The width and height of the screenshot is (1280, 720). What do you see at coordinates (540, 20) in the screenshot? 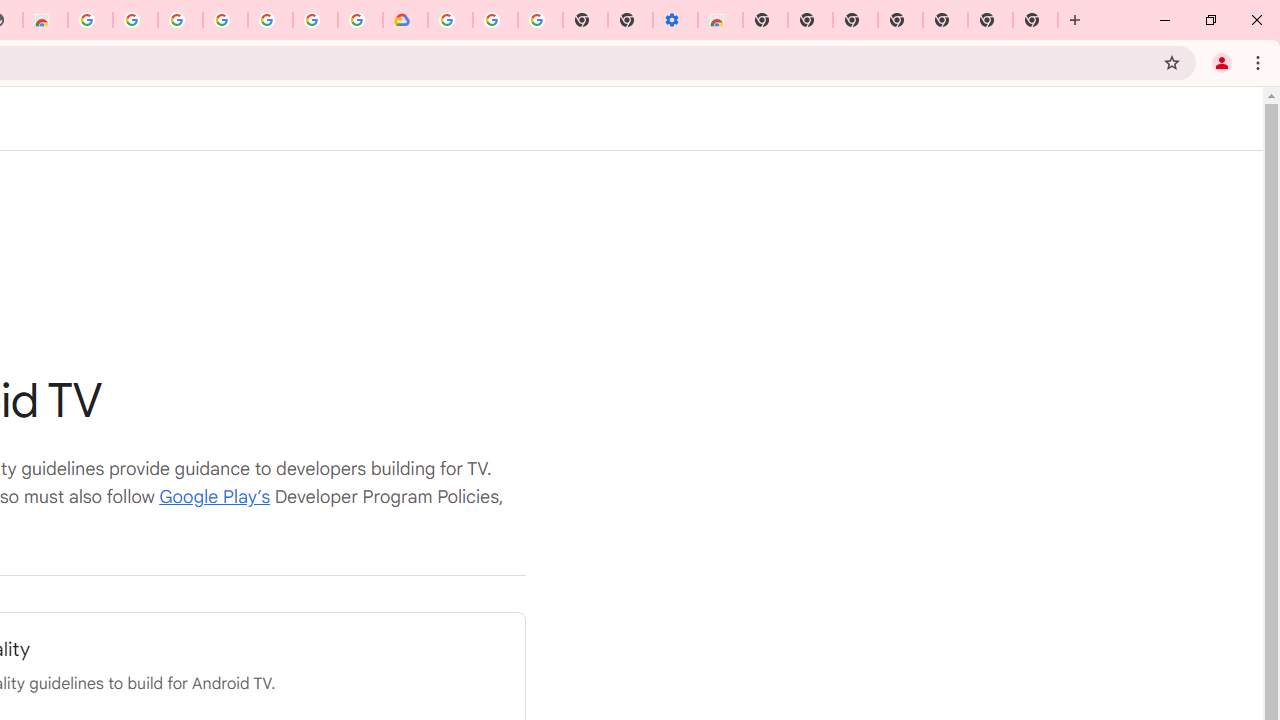
I see `Turn cookies on or off - Computer - Google Account Help` at bounding box center [540, 20].